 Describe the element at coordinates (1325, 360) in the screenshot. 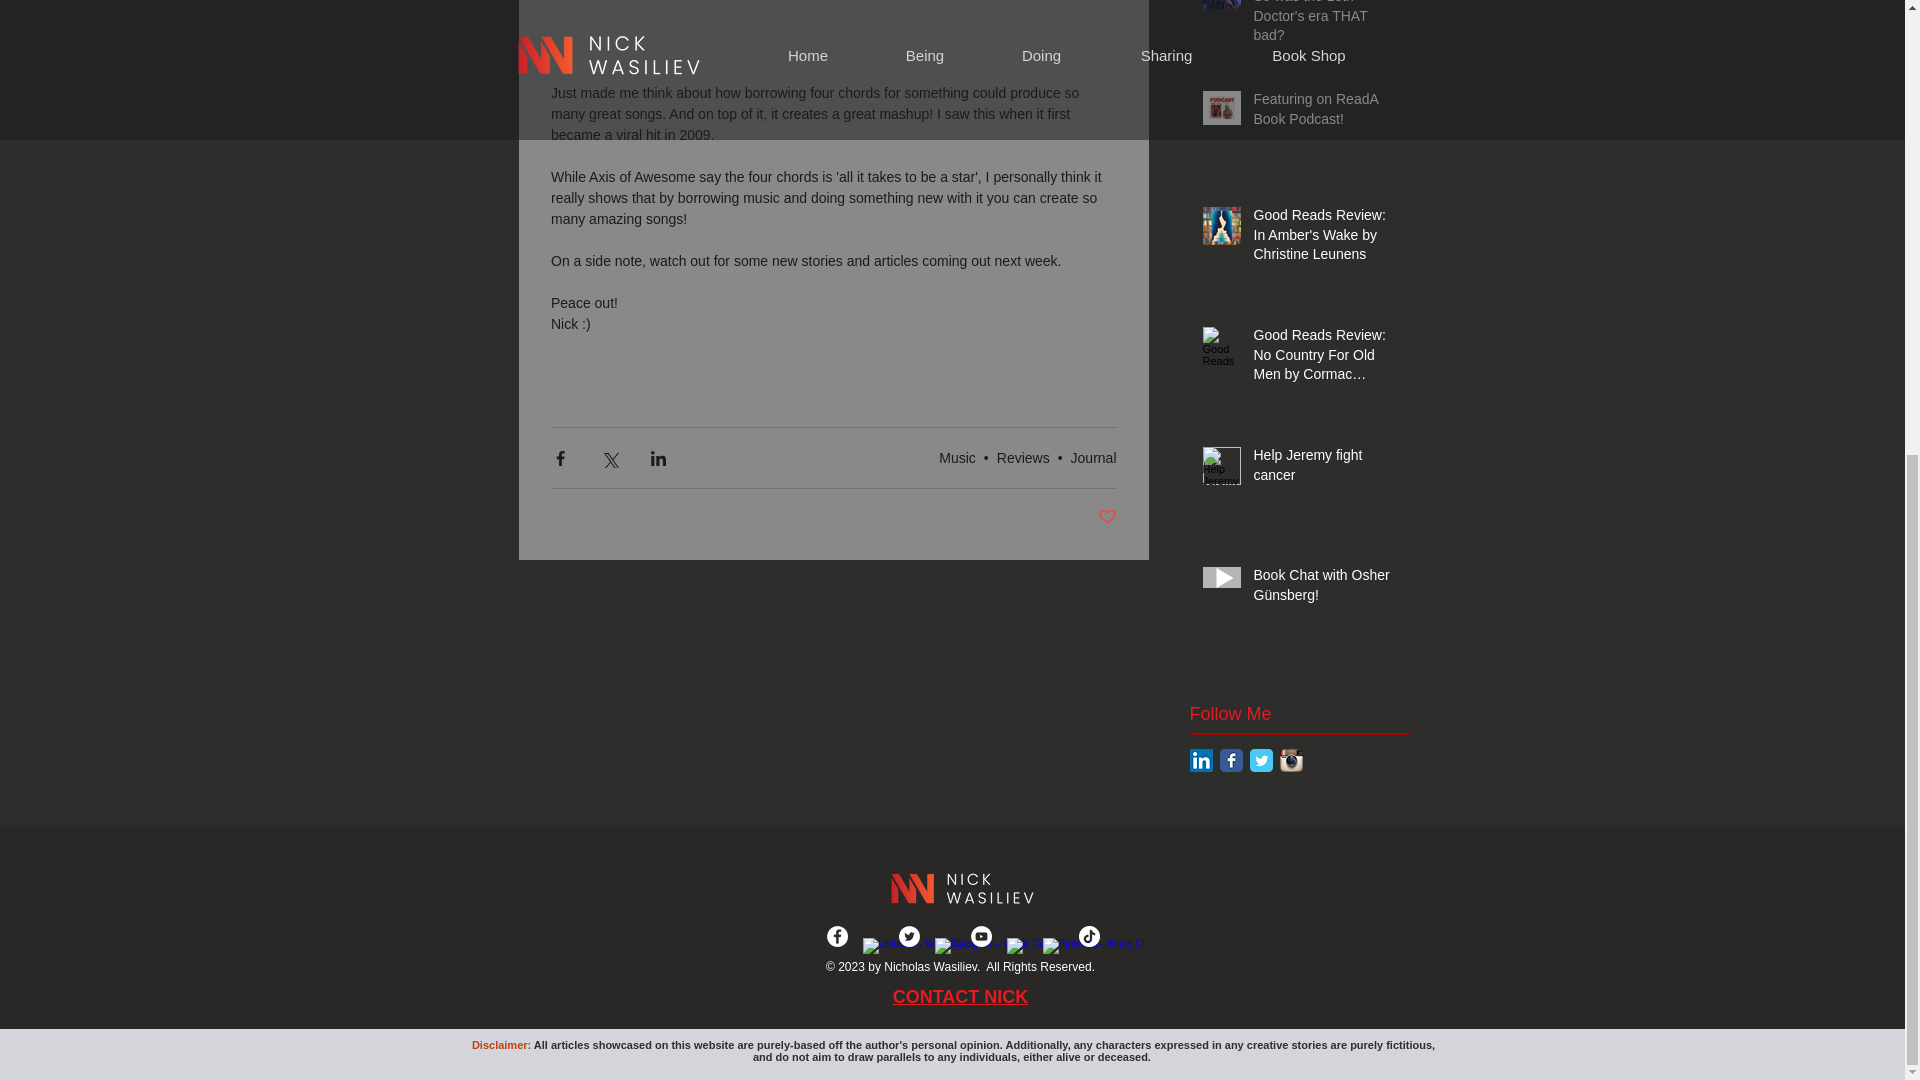

I see `Good Reads Review: No Country For Old Men by Cormac McCarthy` at that location.